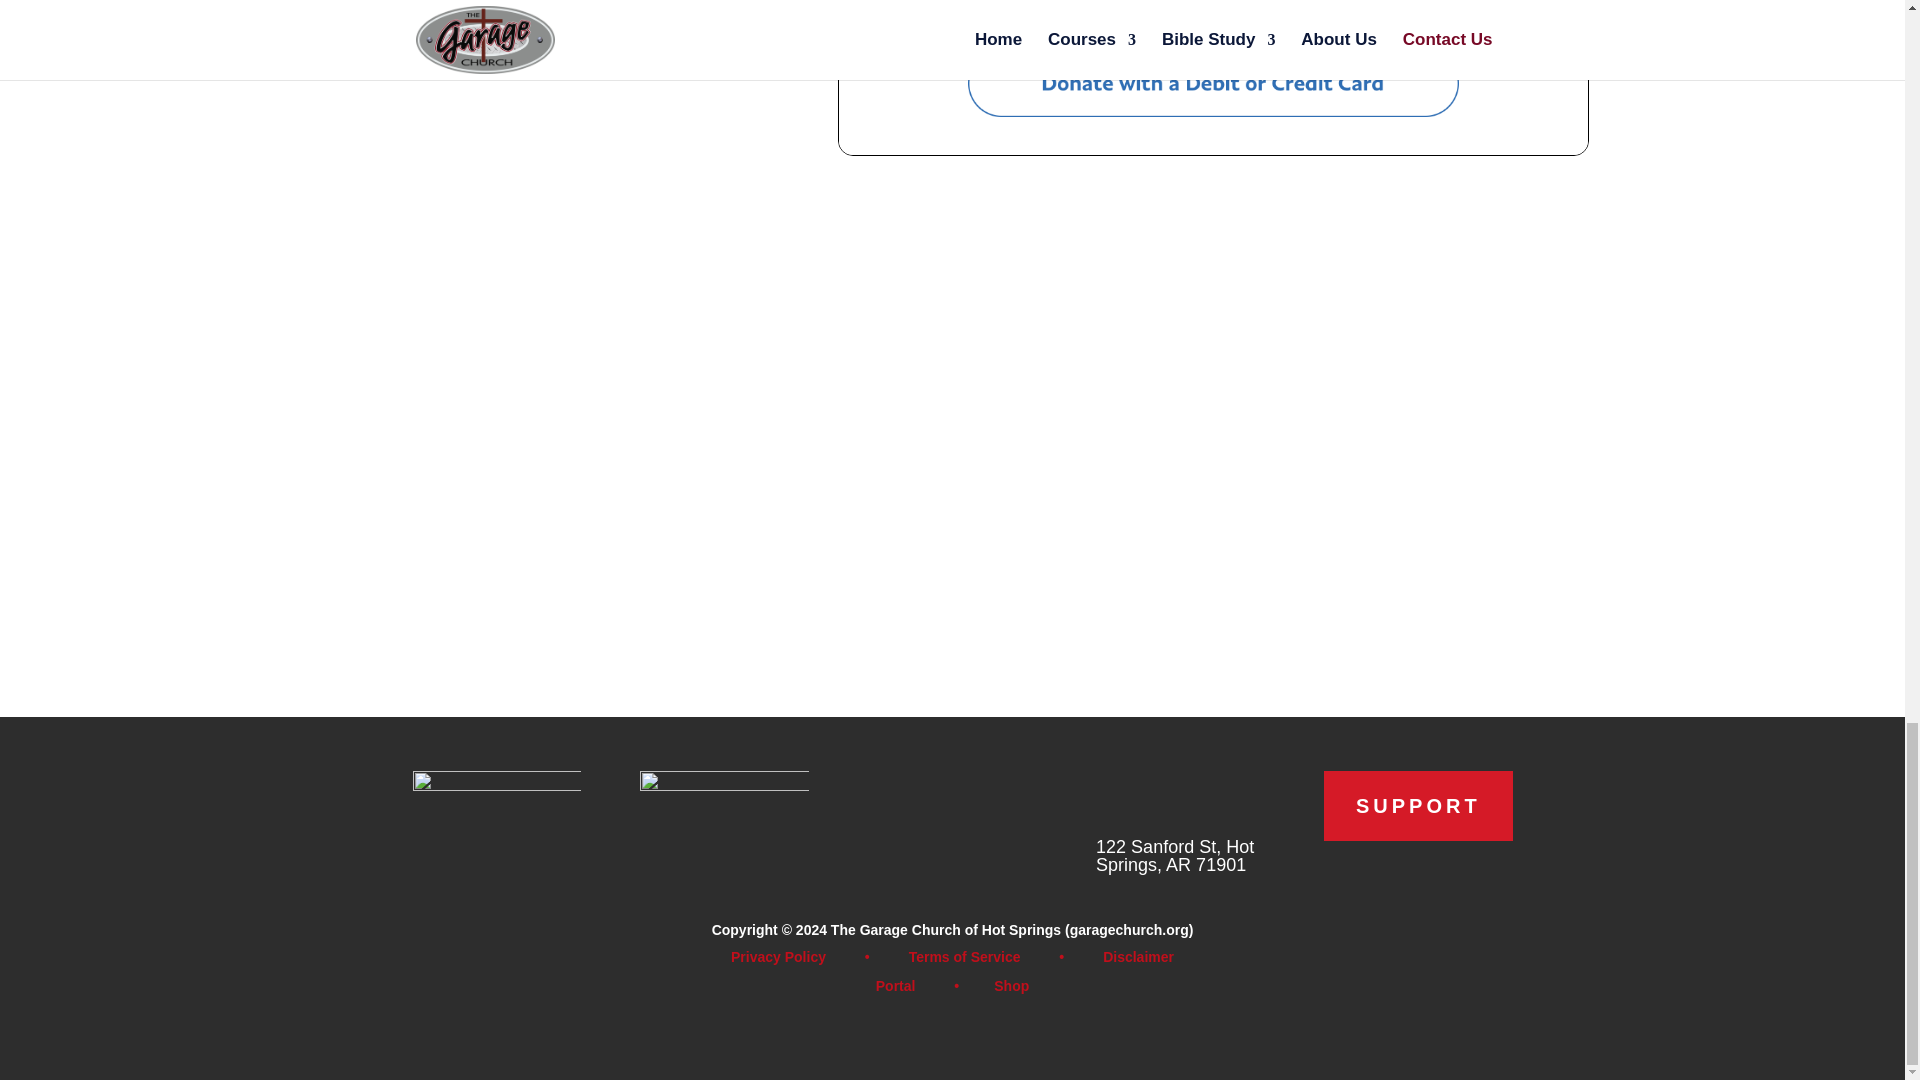 The image size is (1920, 1080). Describe the element at coordinates (1418, 806) in the screenshot. I see `SUPPORT` at that location.